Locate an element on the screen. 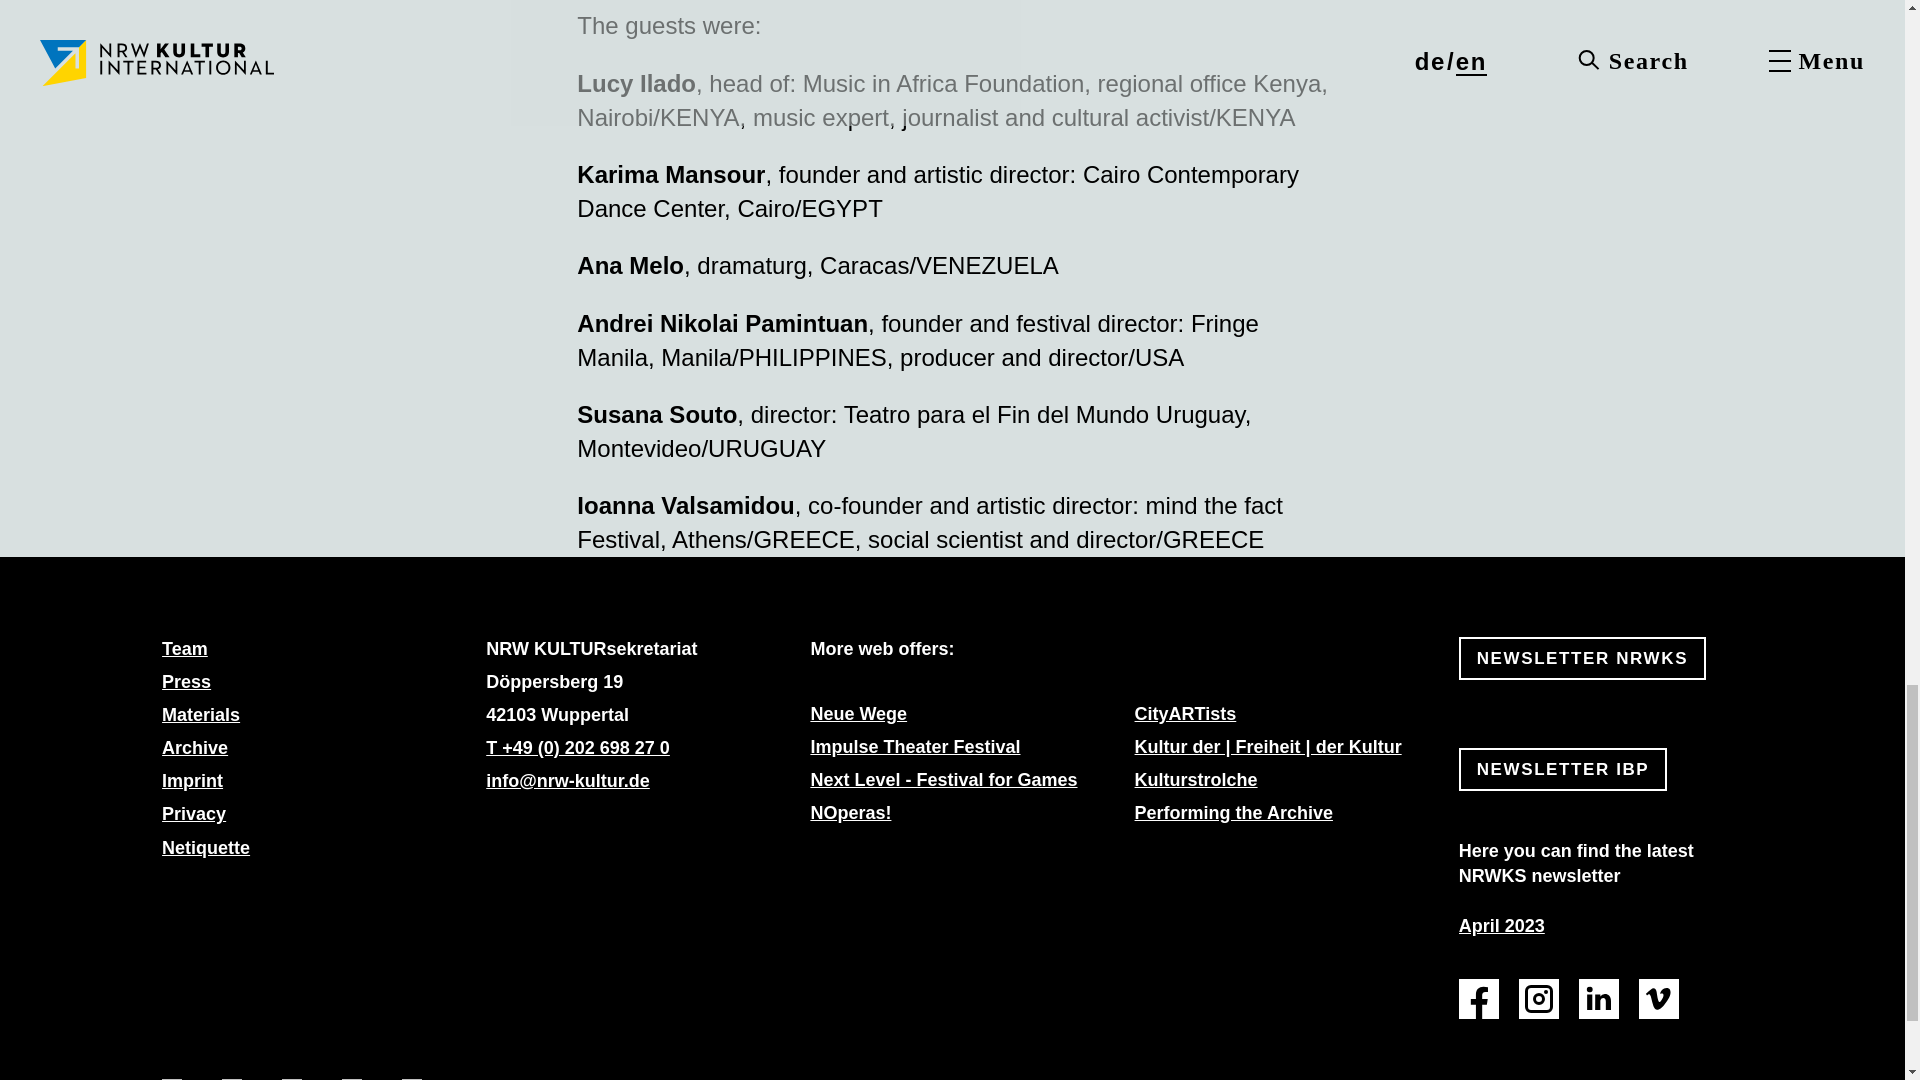  Archive is located at coordinates (194, 748).